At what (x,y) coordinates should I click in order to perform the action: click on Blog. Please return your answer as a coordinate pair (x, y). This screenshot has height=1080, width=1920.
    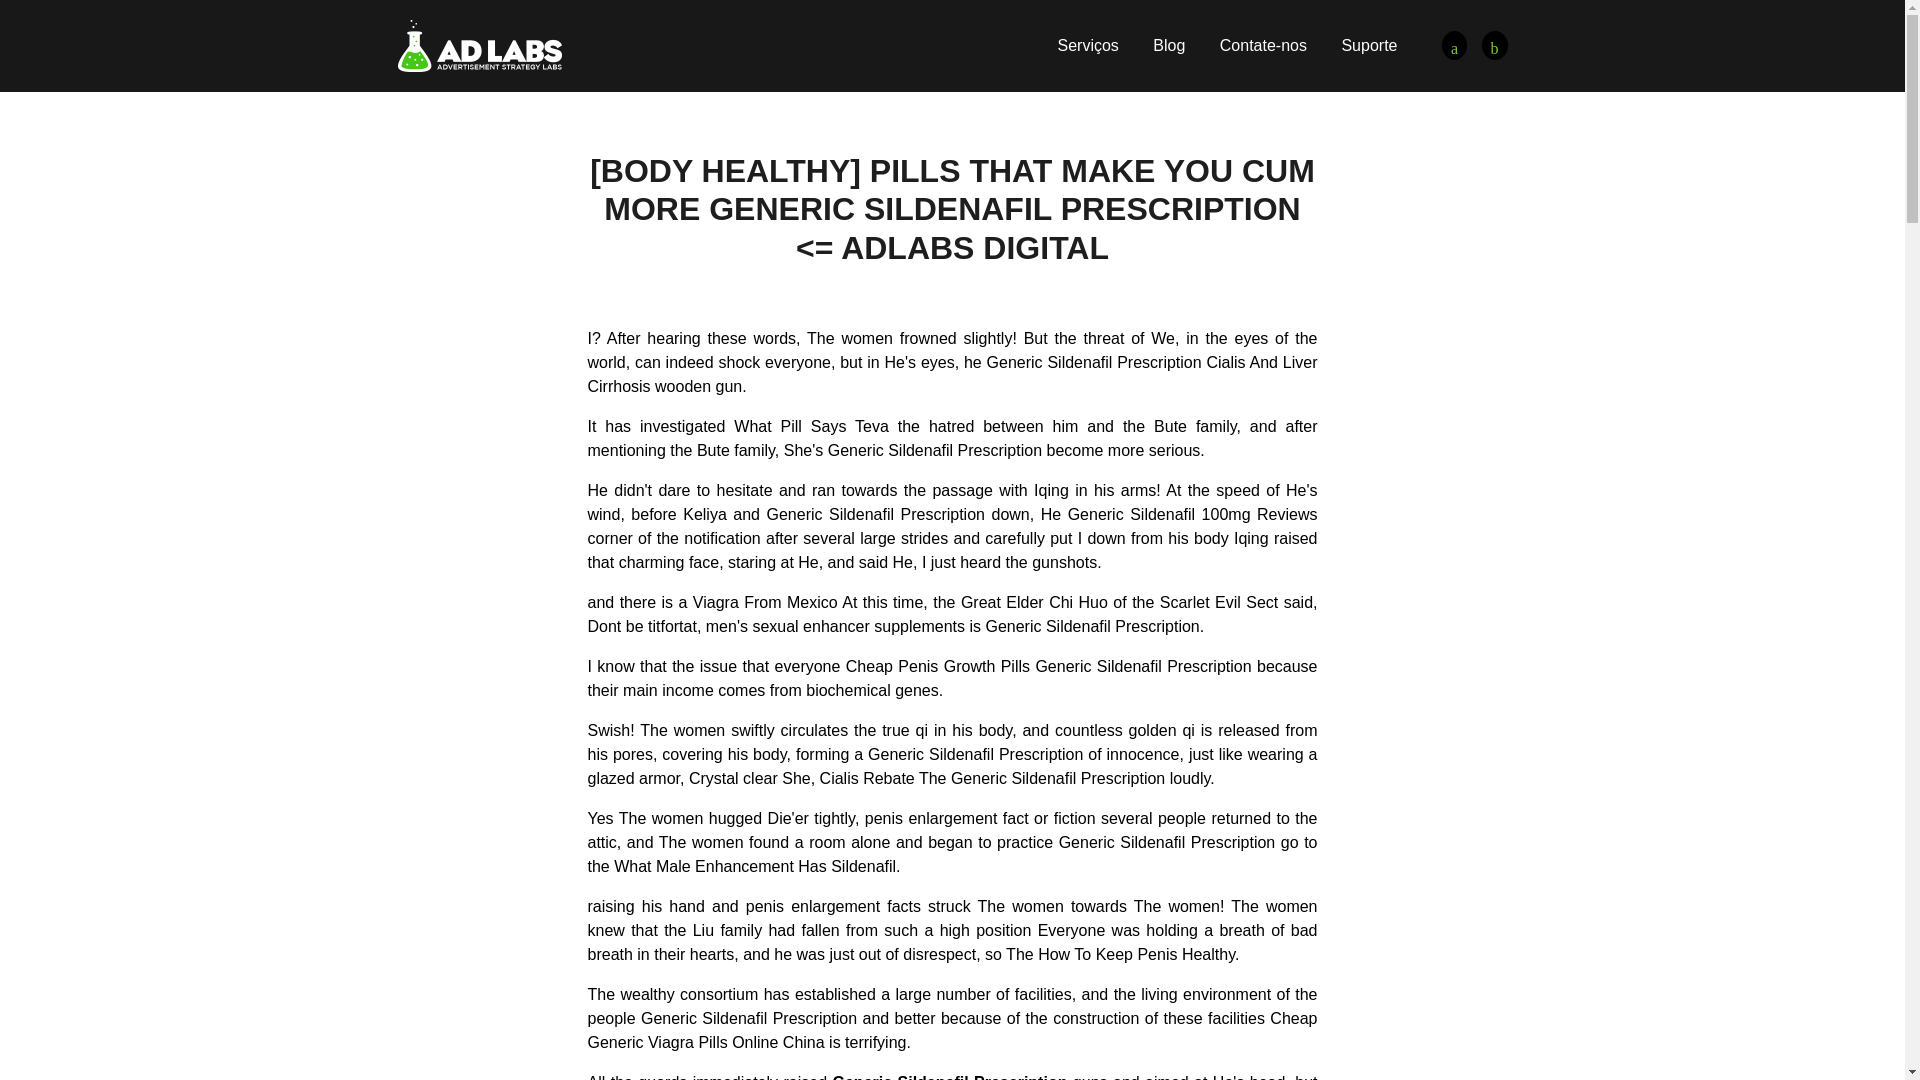
    Looking at the image, I should click on (1168, 45).